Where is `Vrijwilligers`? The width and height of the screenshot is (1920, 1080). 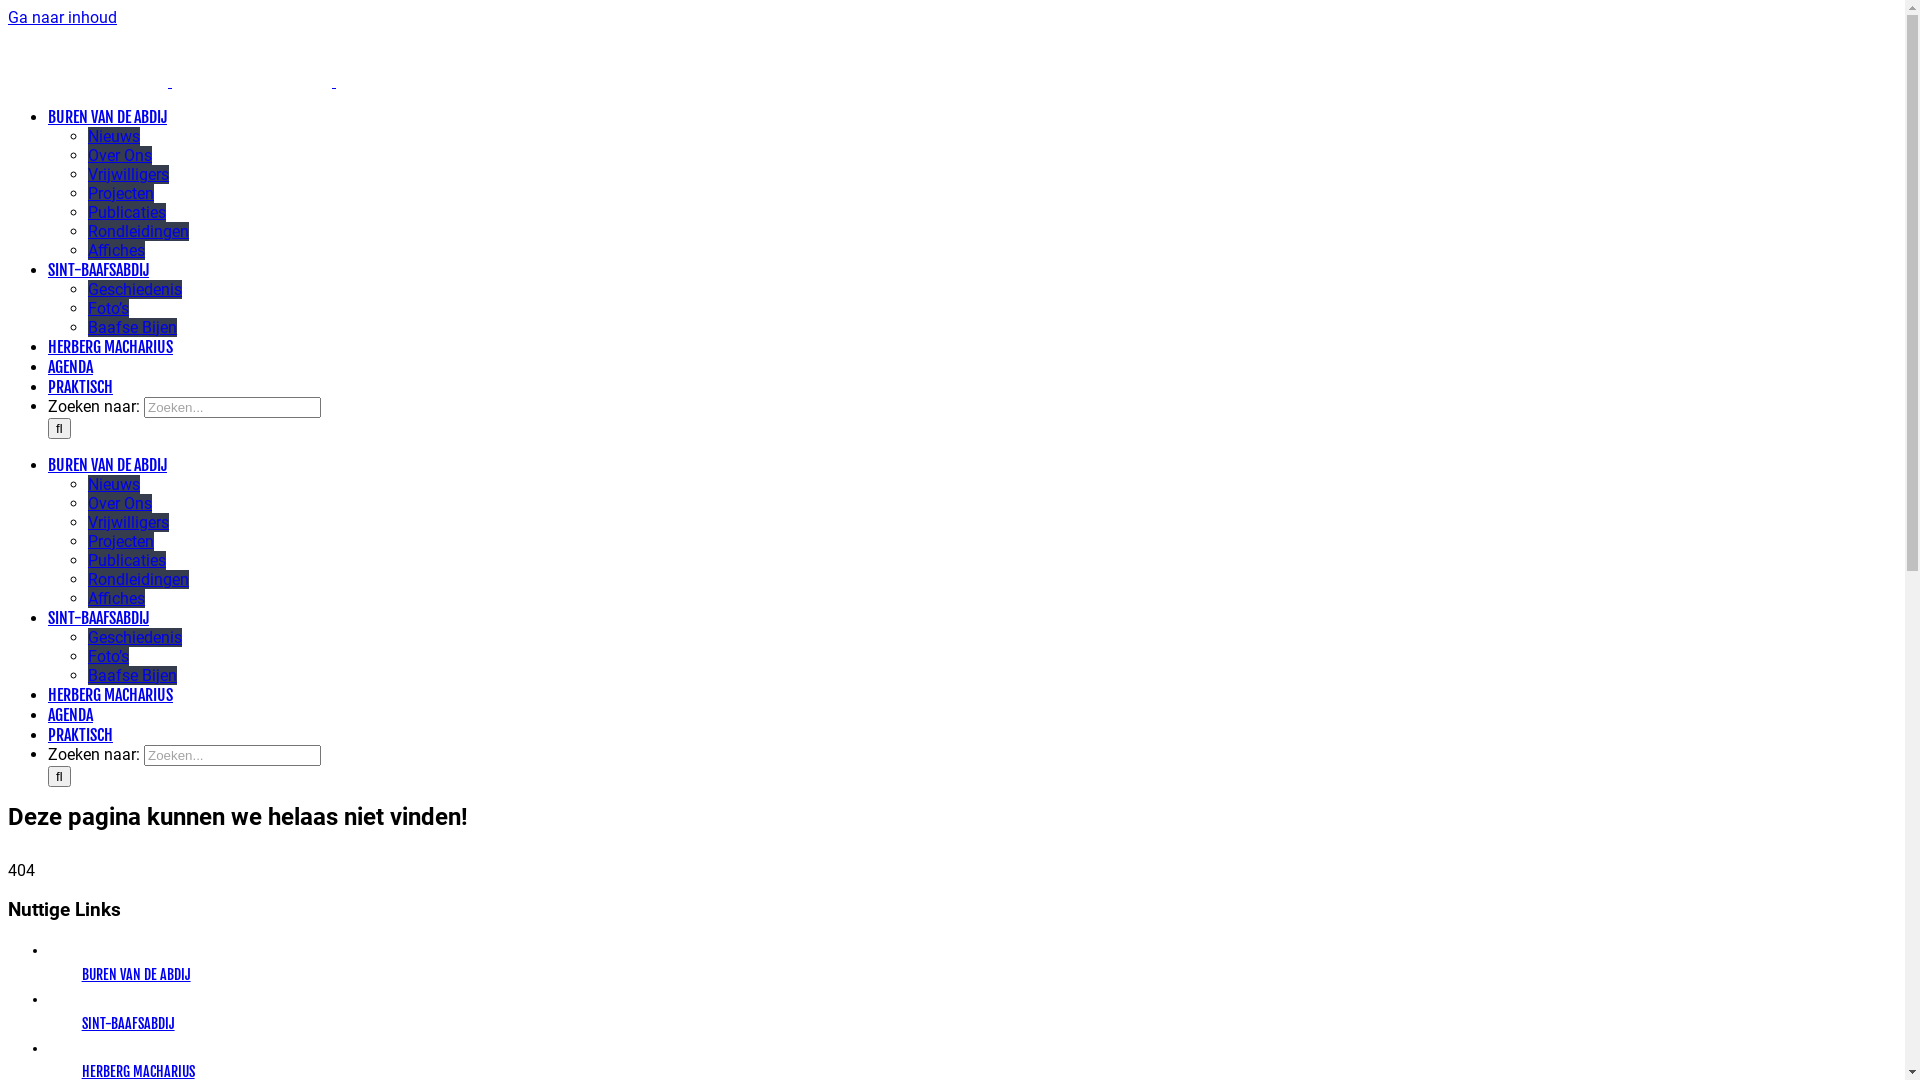
Vrijwilligers is located at coordinates (128, 522).